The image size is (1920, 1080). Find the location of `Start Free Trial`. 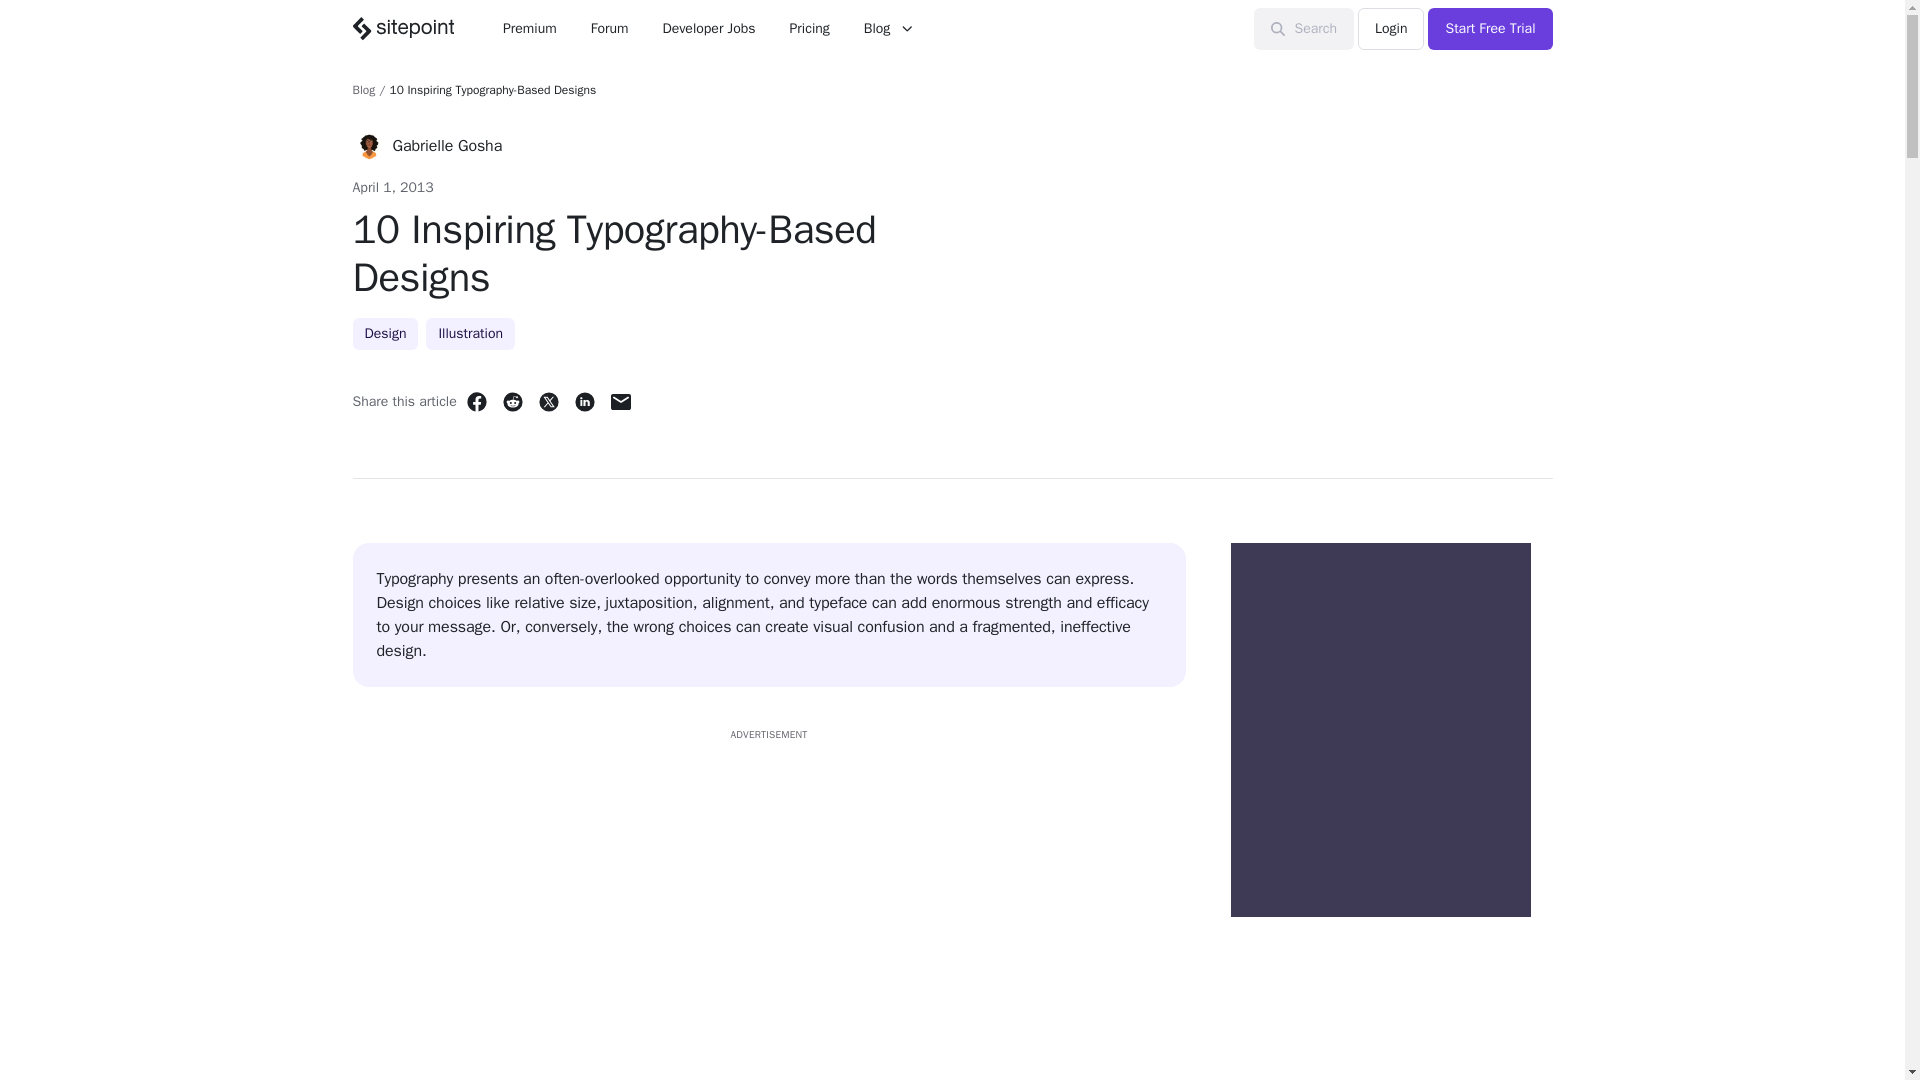

Start Free Trial is located at coordinates (1490, 28).